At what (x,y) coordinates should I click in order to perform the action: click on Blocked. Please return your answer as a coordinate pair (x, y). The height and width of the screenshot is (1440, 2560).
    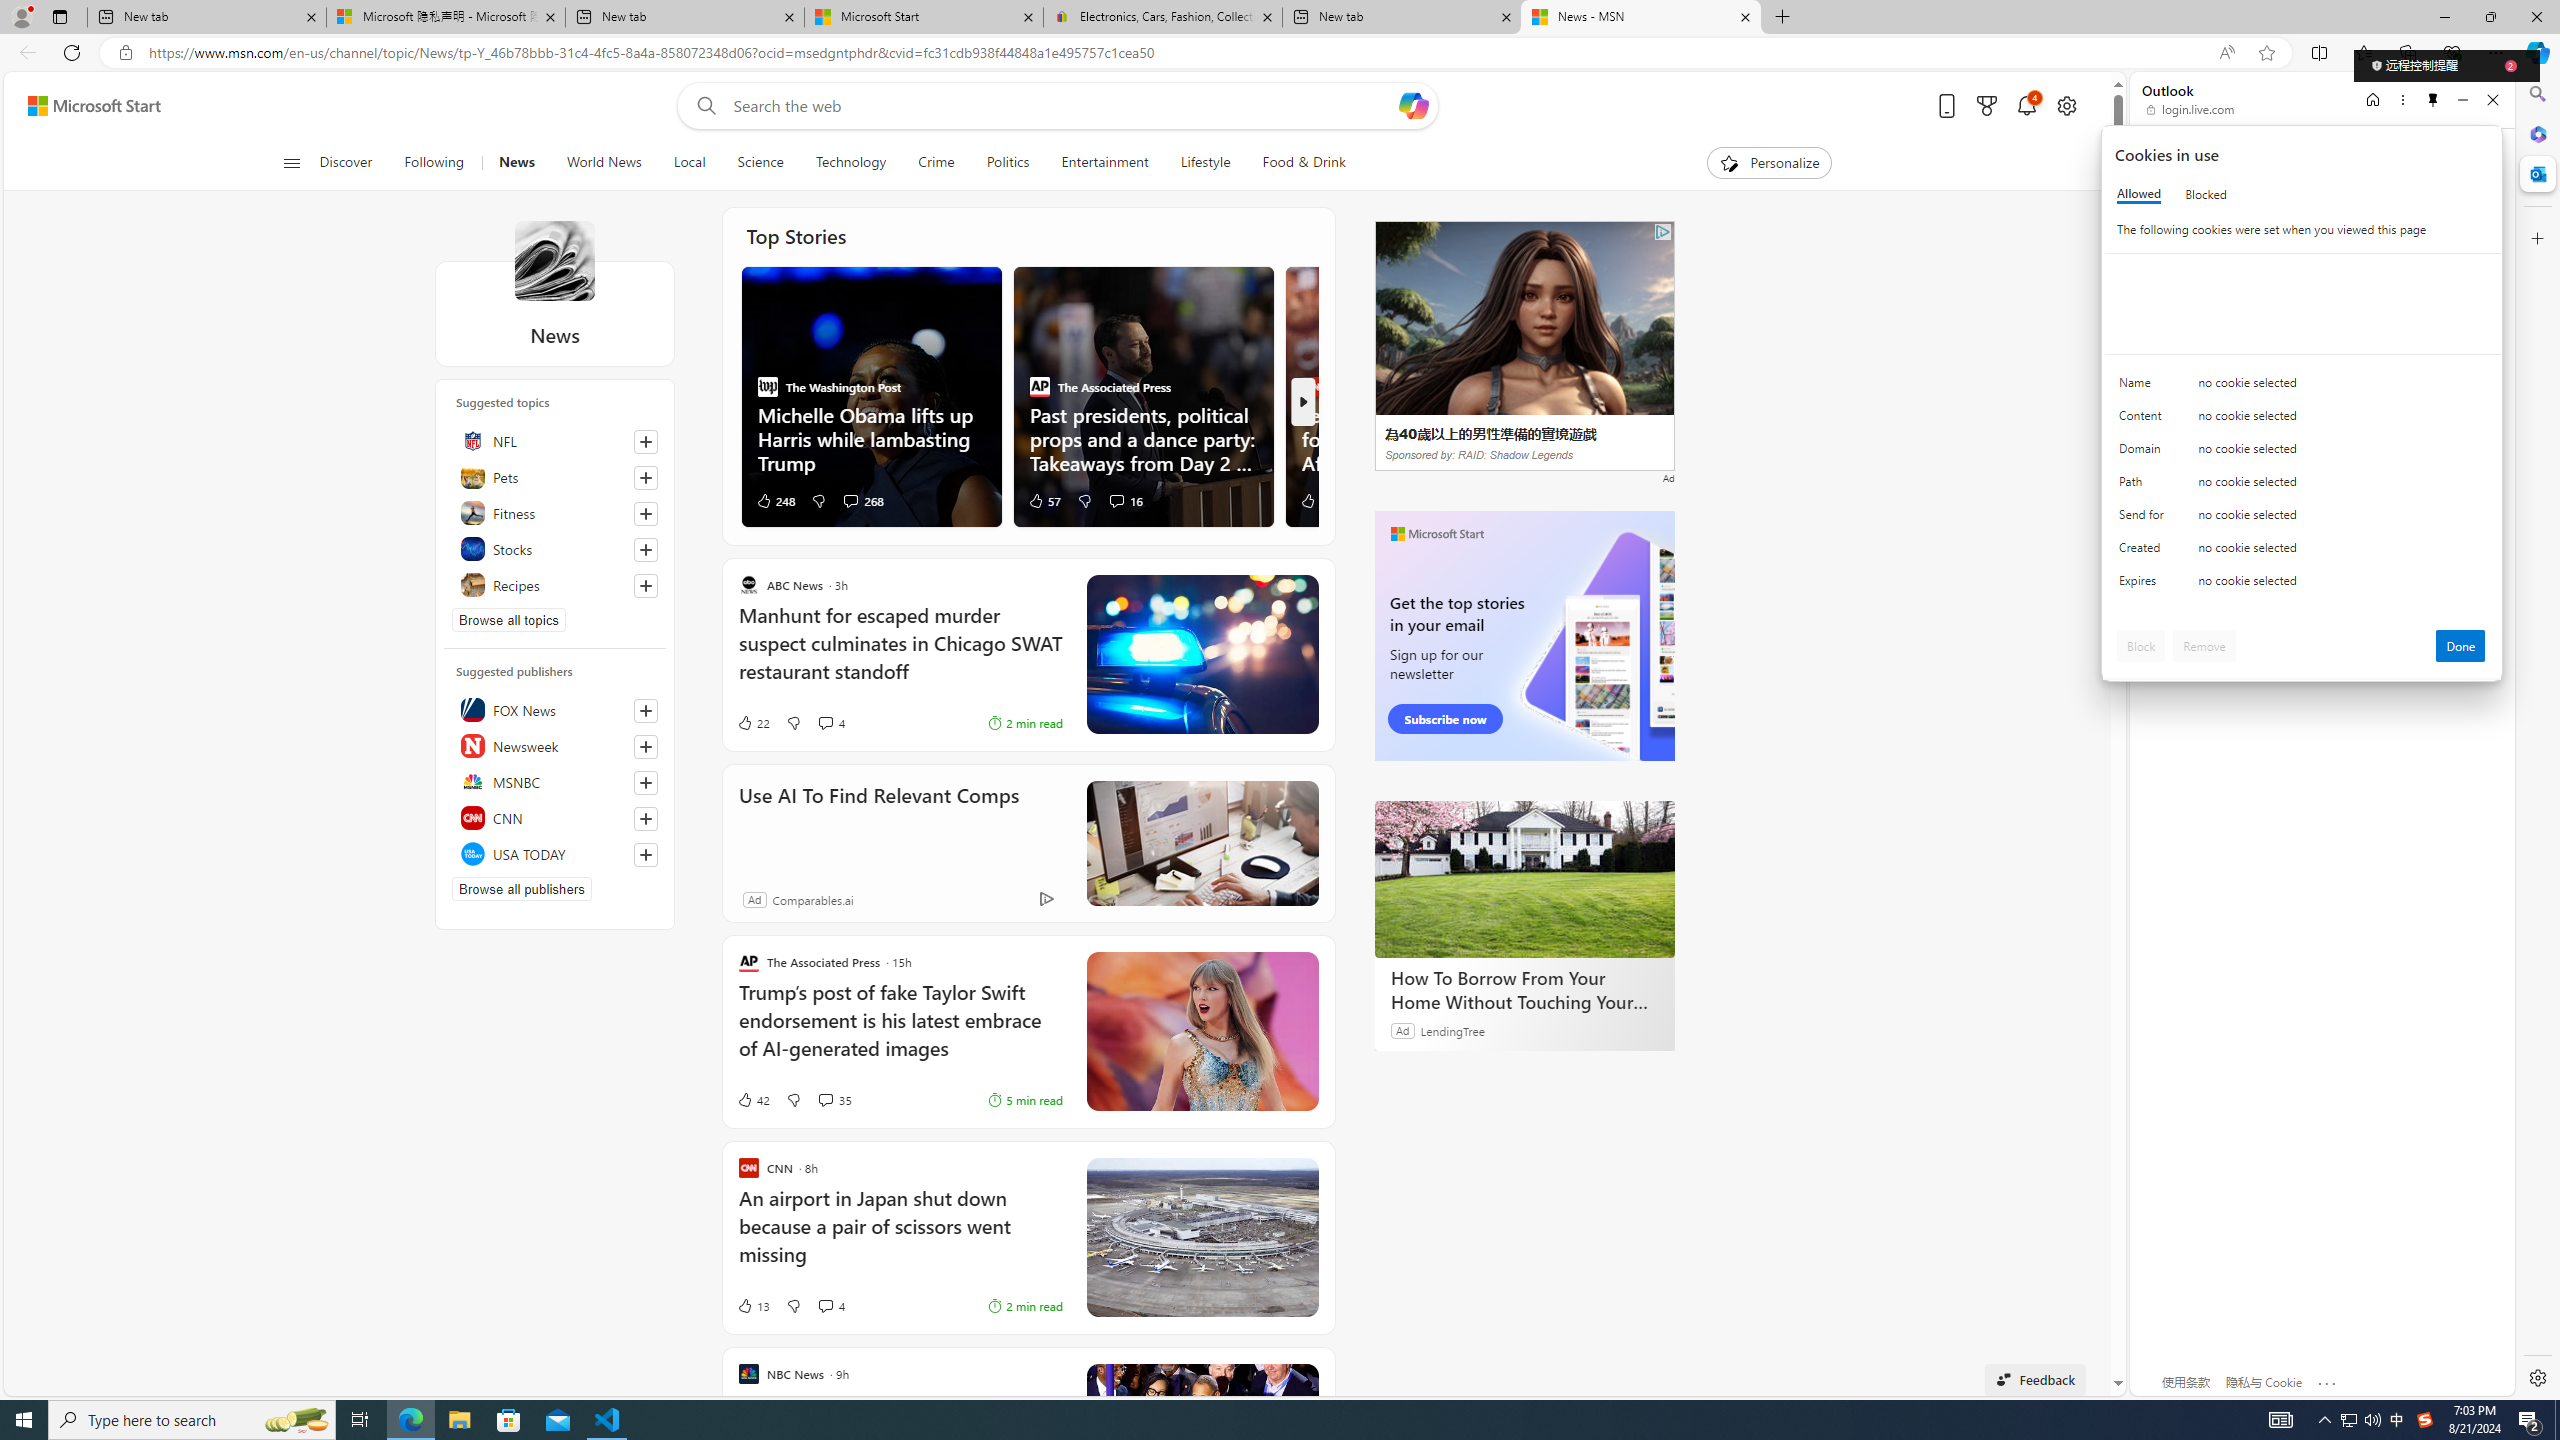
    Looking at the image, I should click on (2206, 194).